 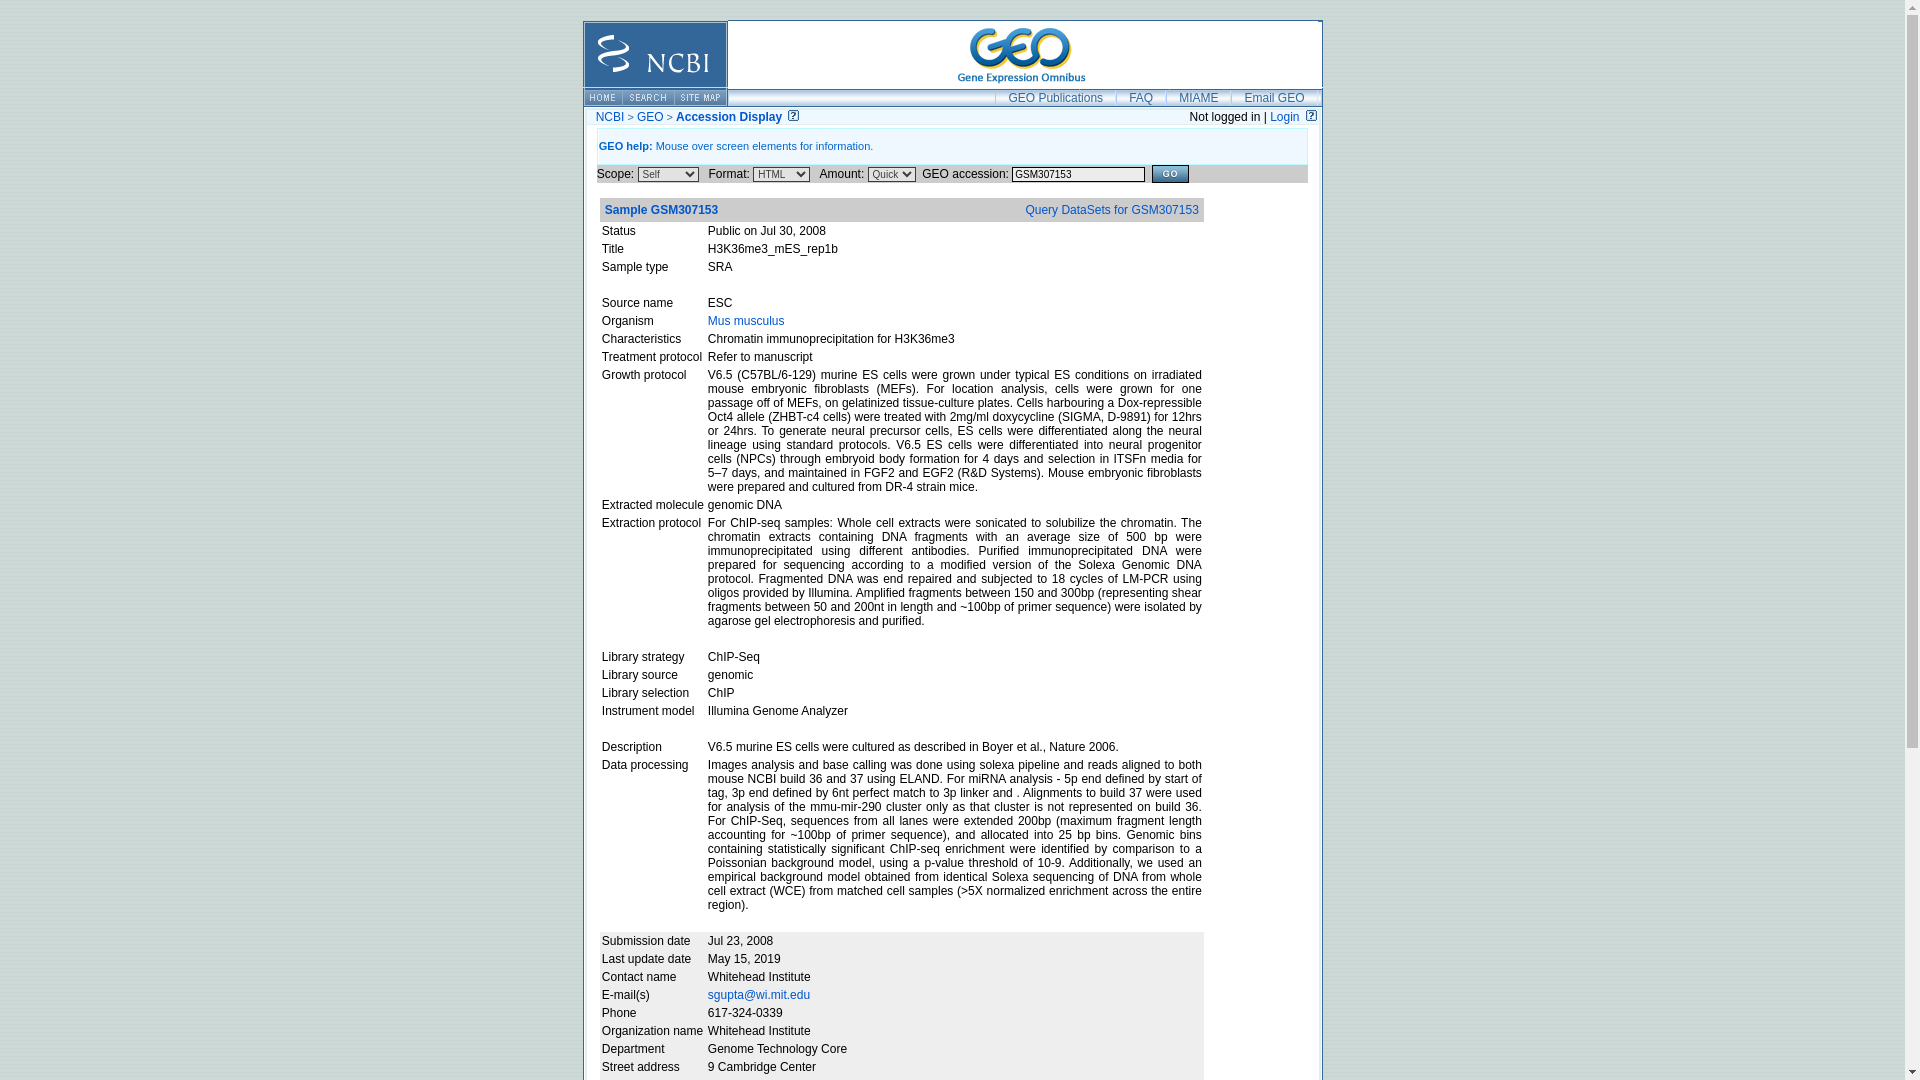 What do you see at coordinates (1198, 97) in the screenshot?
I see `Minimum Information About a Microarray Experiment` at bounding box center [1198, 97].